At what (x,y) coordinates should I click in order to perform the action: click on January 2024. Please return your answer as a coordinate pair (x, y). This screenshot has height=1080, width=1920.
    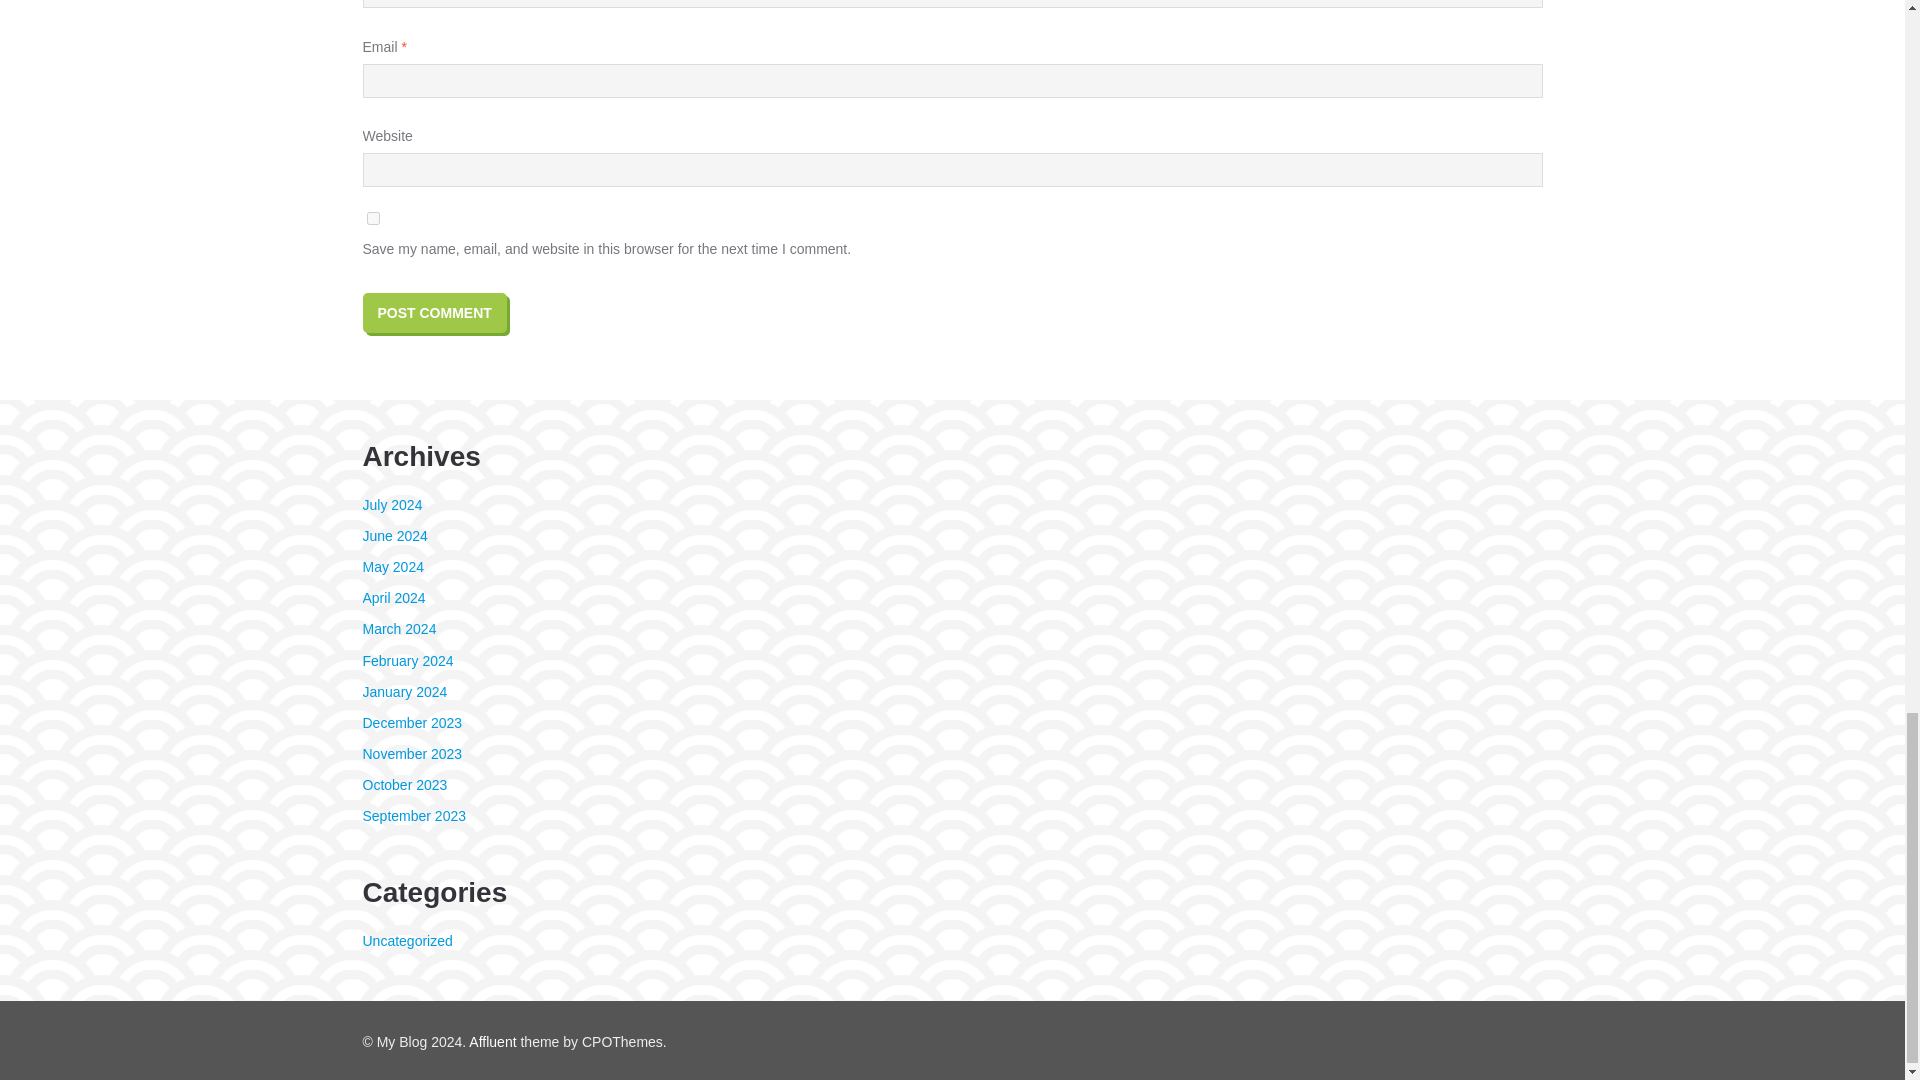
    Looking at the image, I should click on (404, 691).